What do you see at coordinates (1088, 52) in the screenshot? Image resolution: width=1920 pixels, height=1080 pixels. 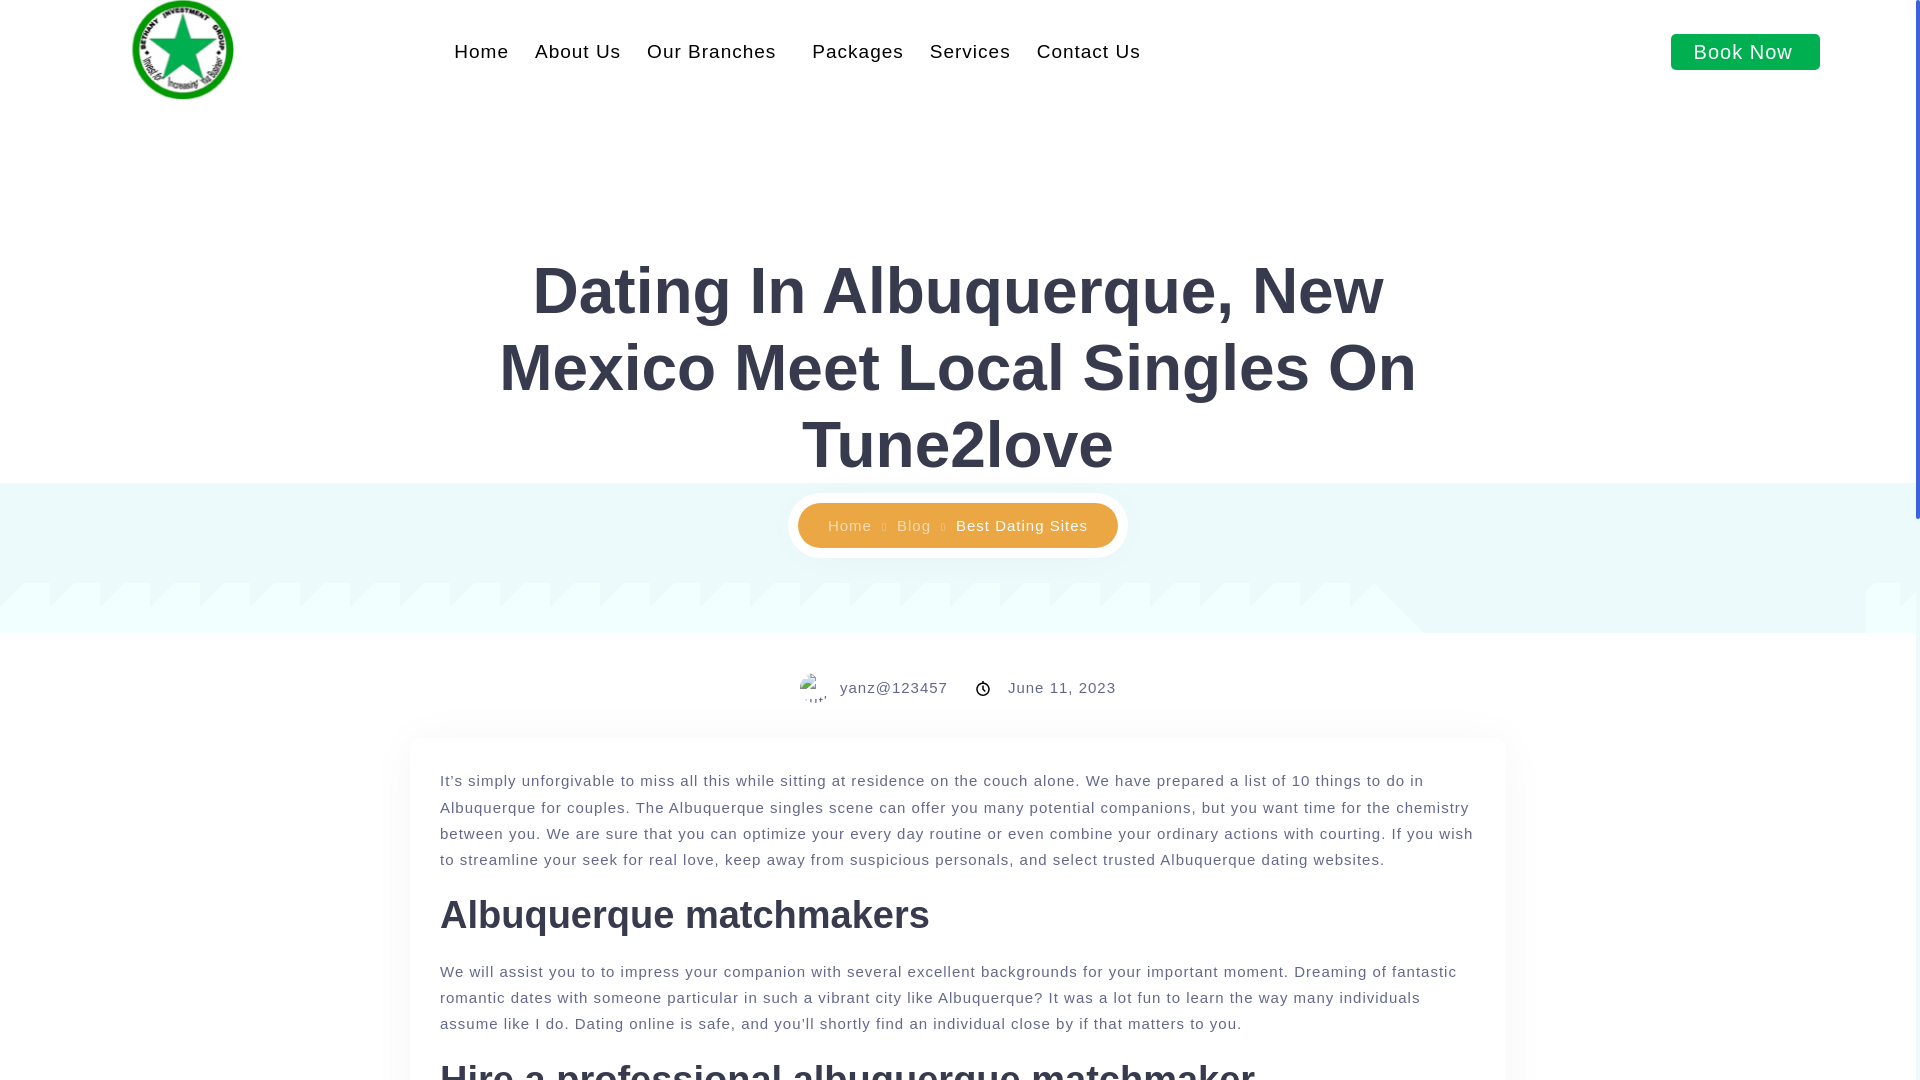 I see `Contact Us` at bounding box center [1088, 52].